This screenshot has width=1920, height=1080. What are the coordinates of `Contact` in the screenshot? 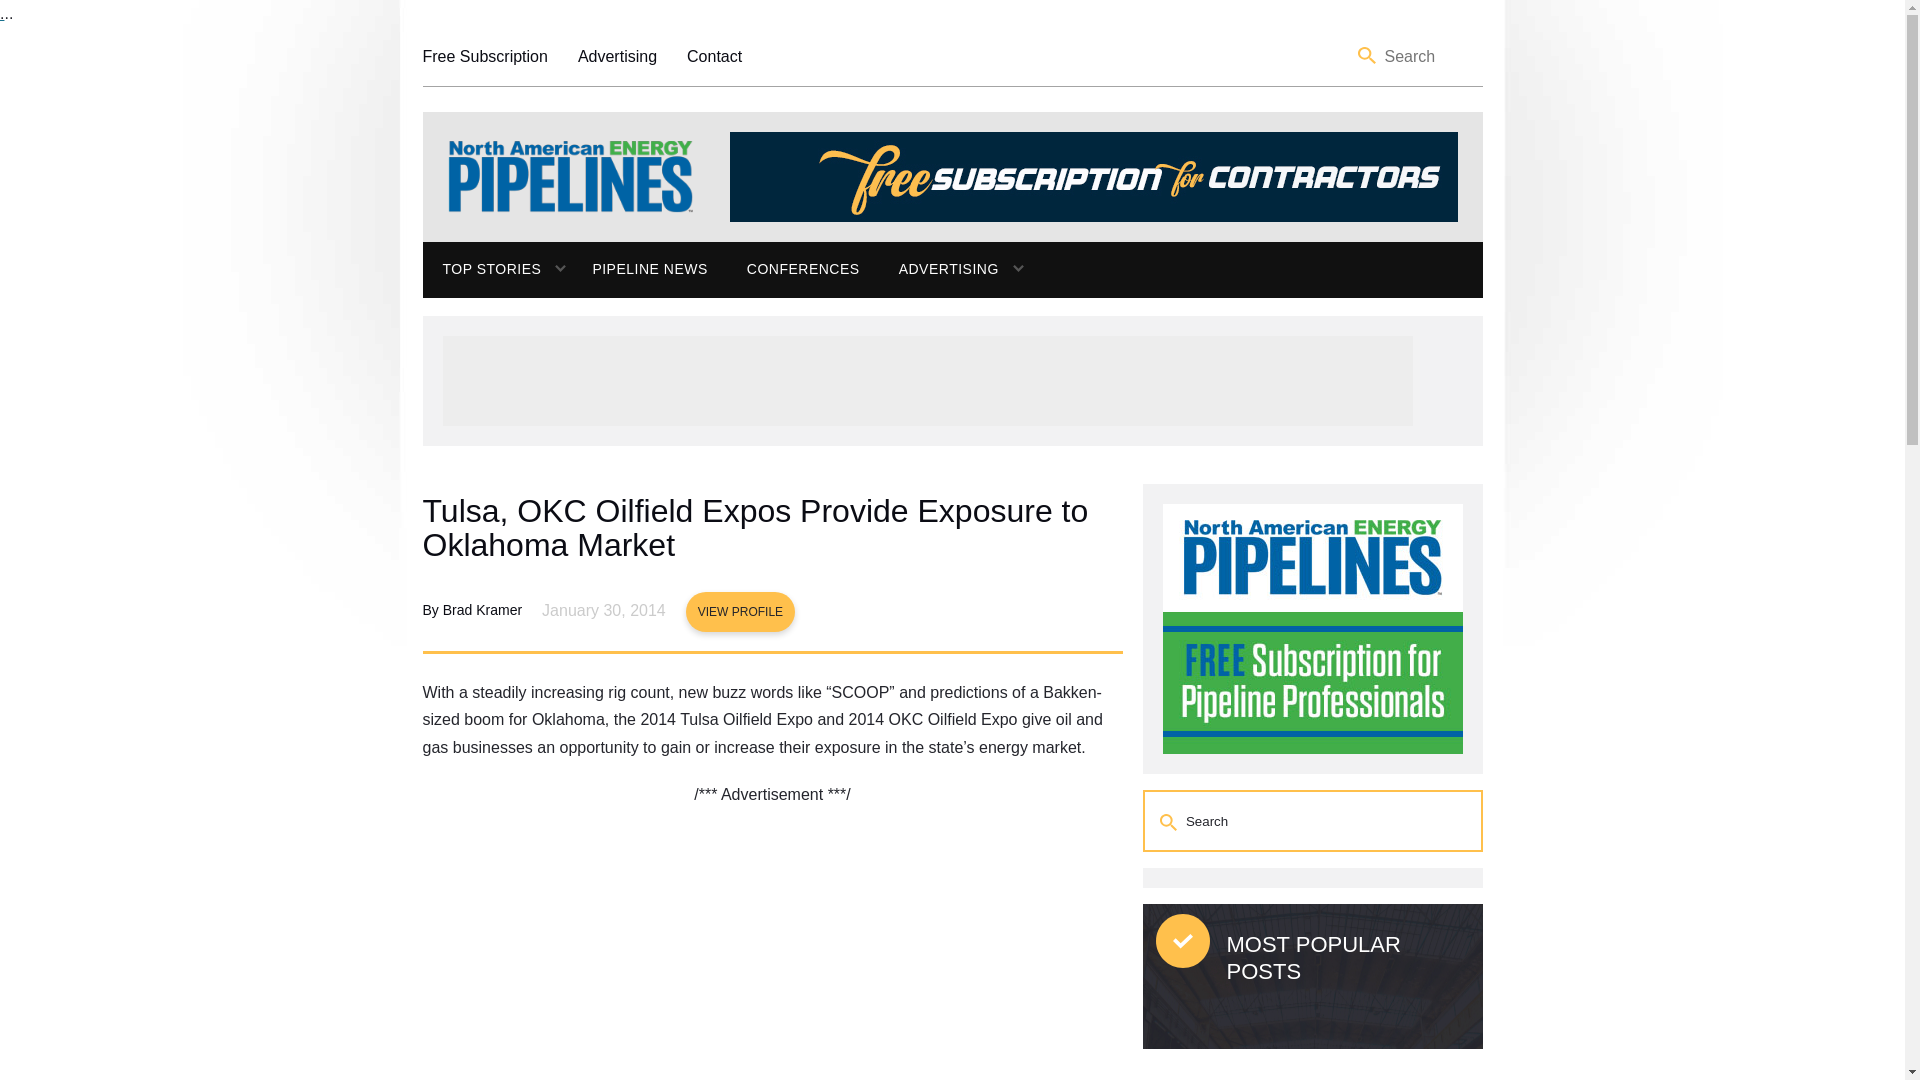 It's located at (714, 56).